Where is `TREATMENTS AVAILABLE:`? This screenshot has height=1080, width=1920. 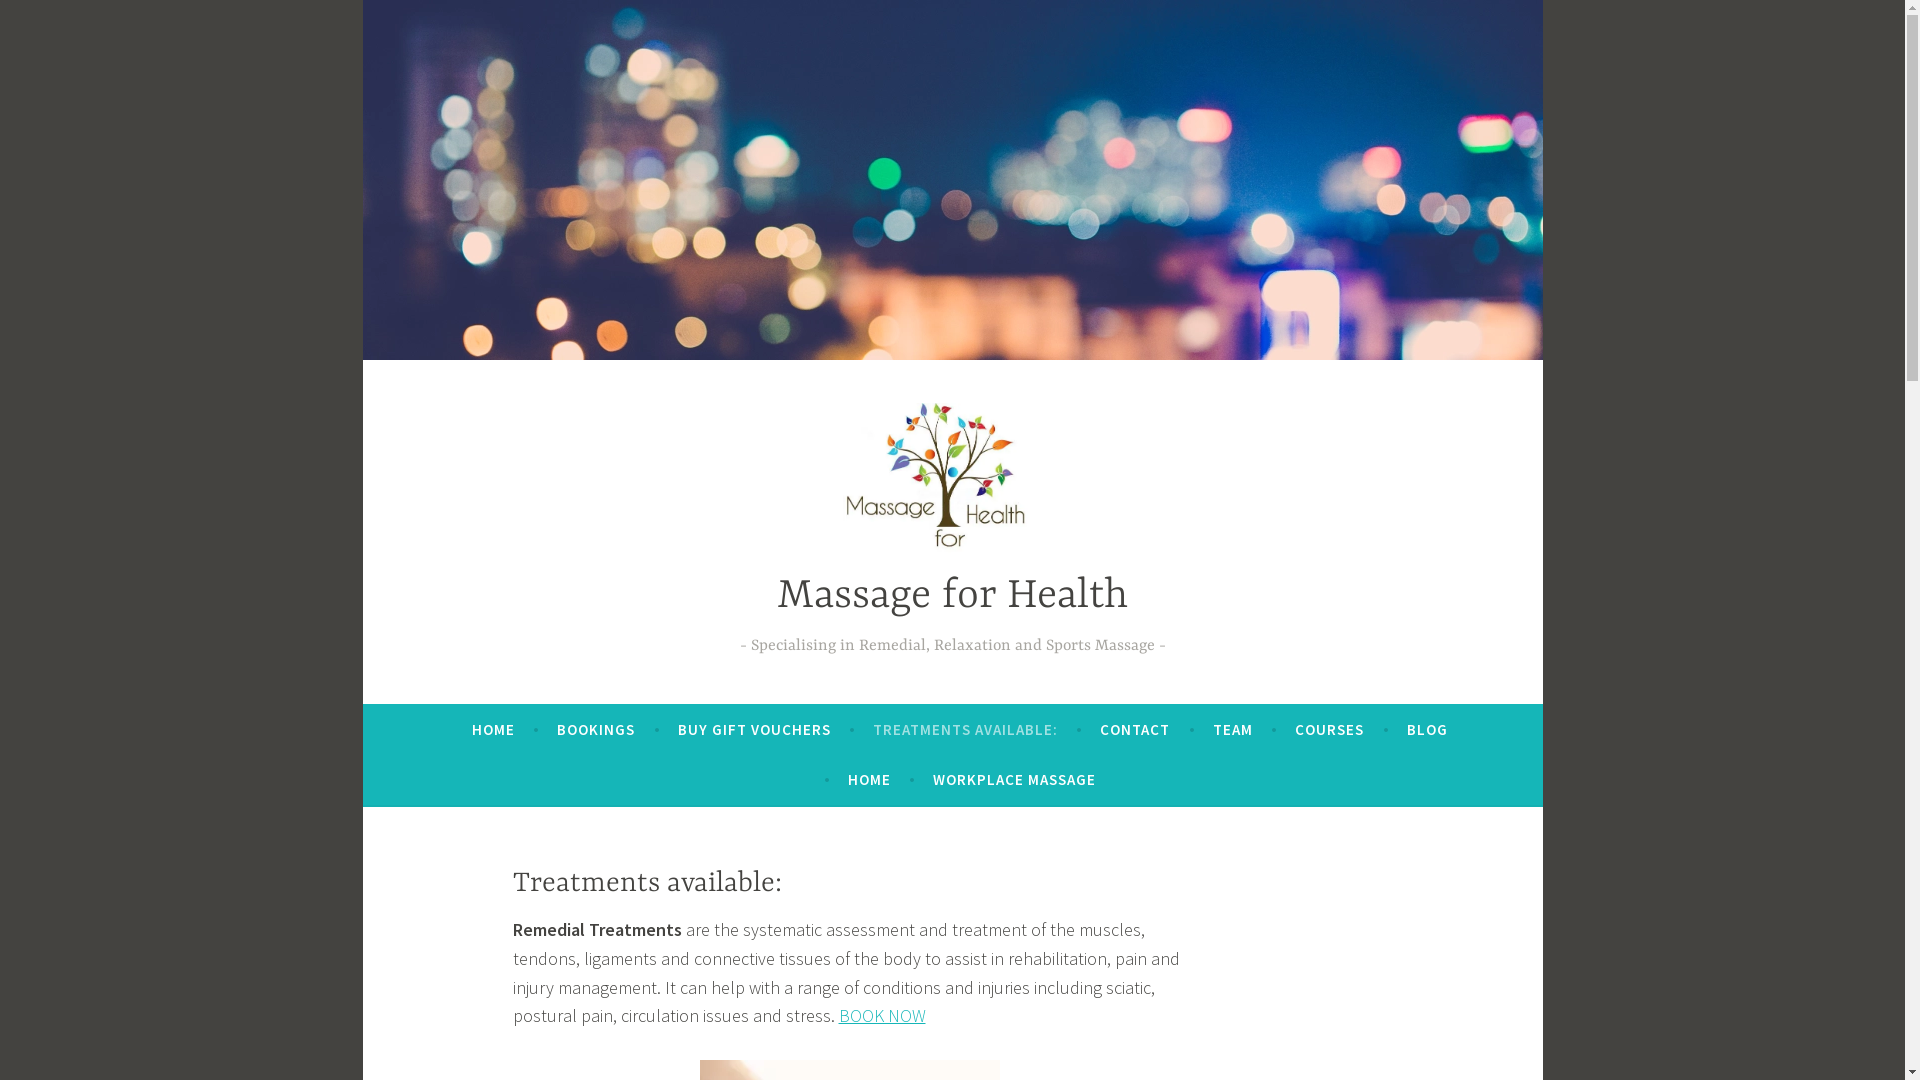 TREATMENTS AVAILABLE: is located at coordinates (966, 730).